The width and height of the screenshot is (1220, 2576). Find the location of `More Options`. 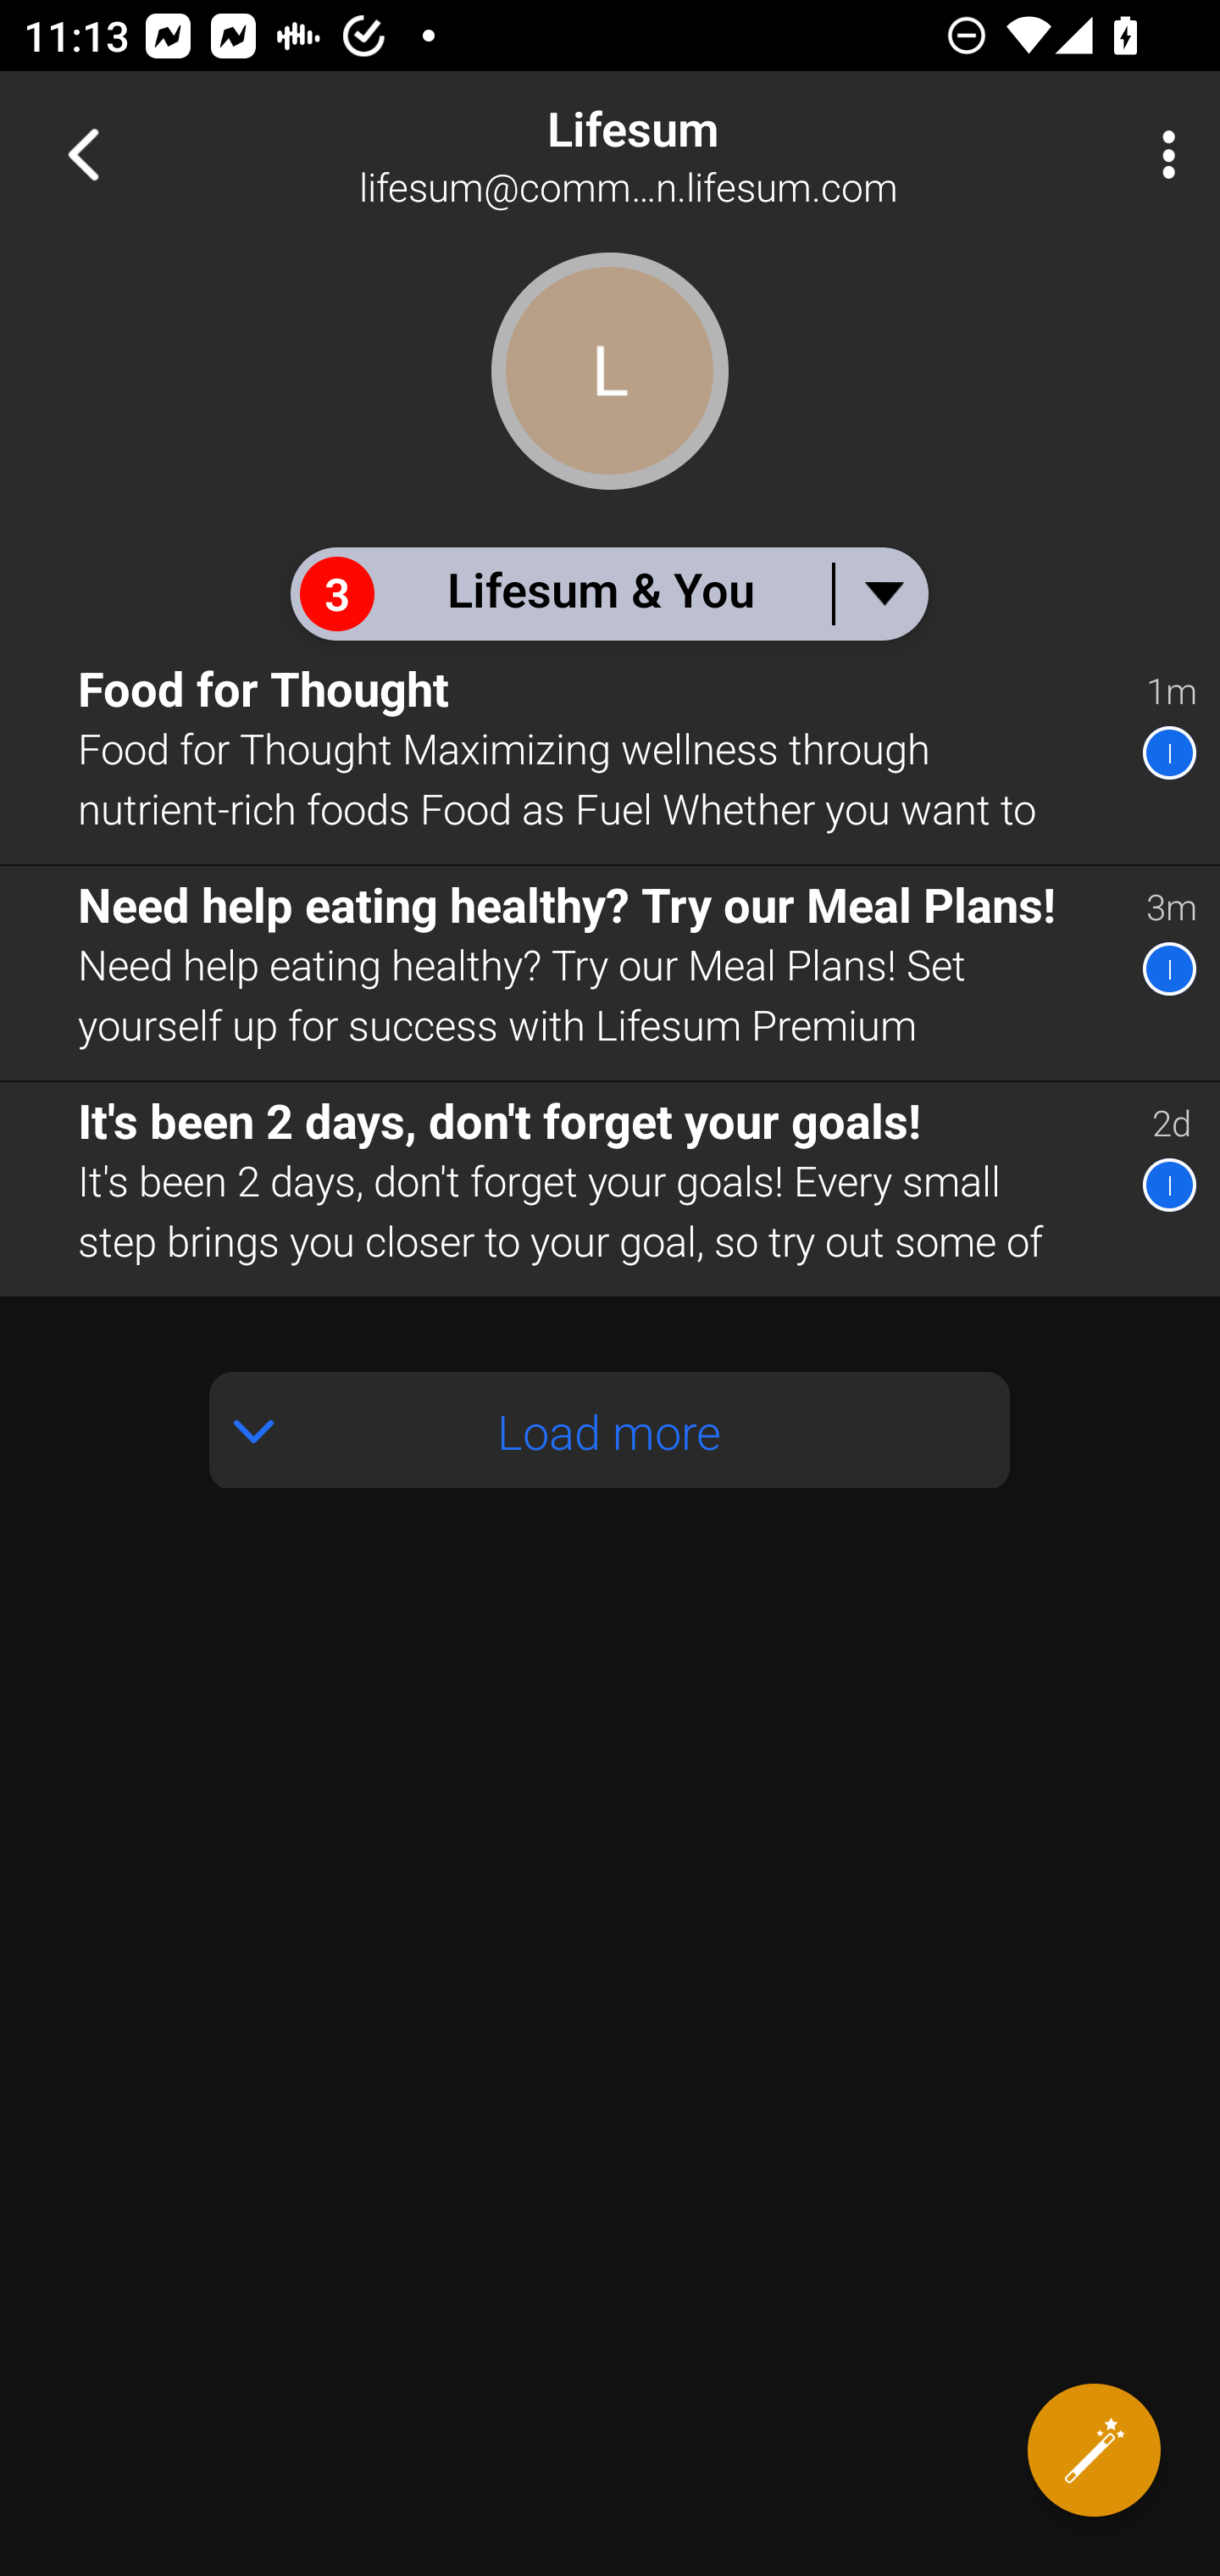

More Options is located at coordinates (1161, 154).